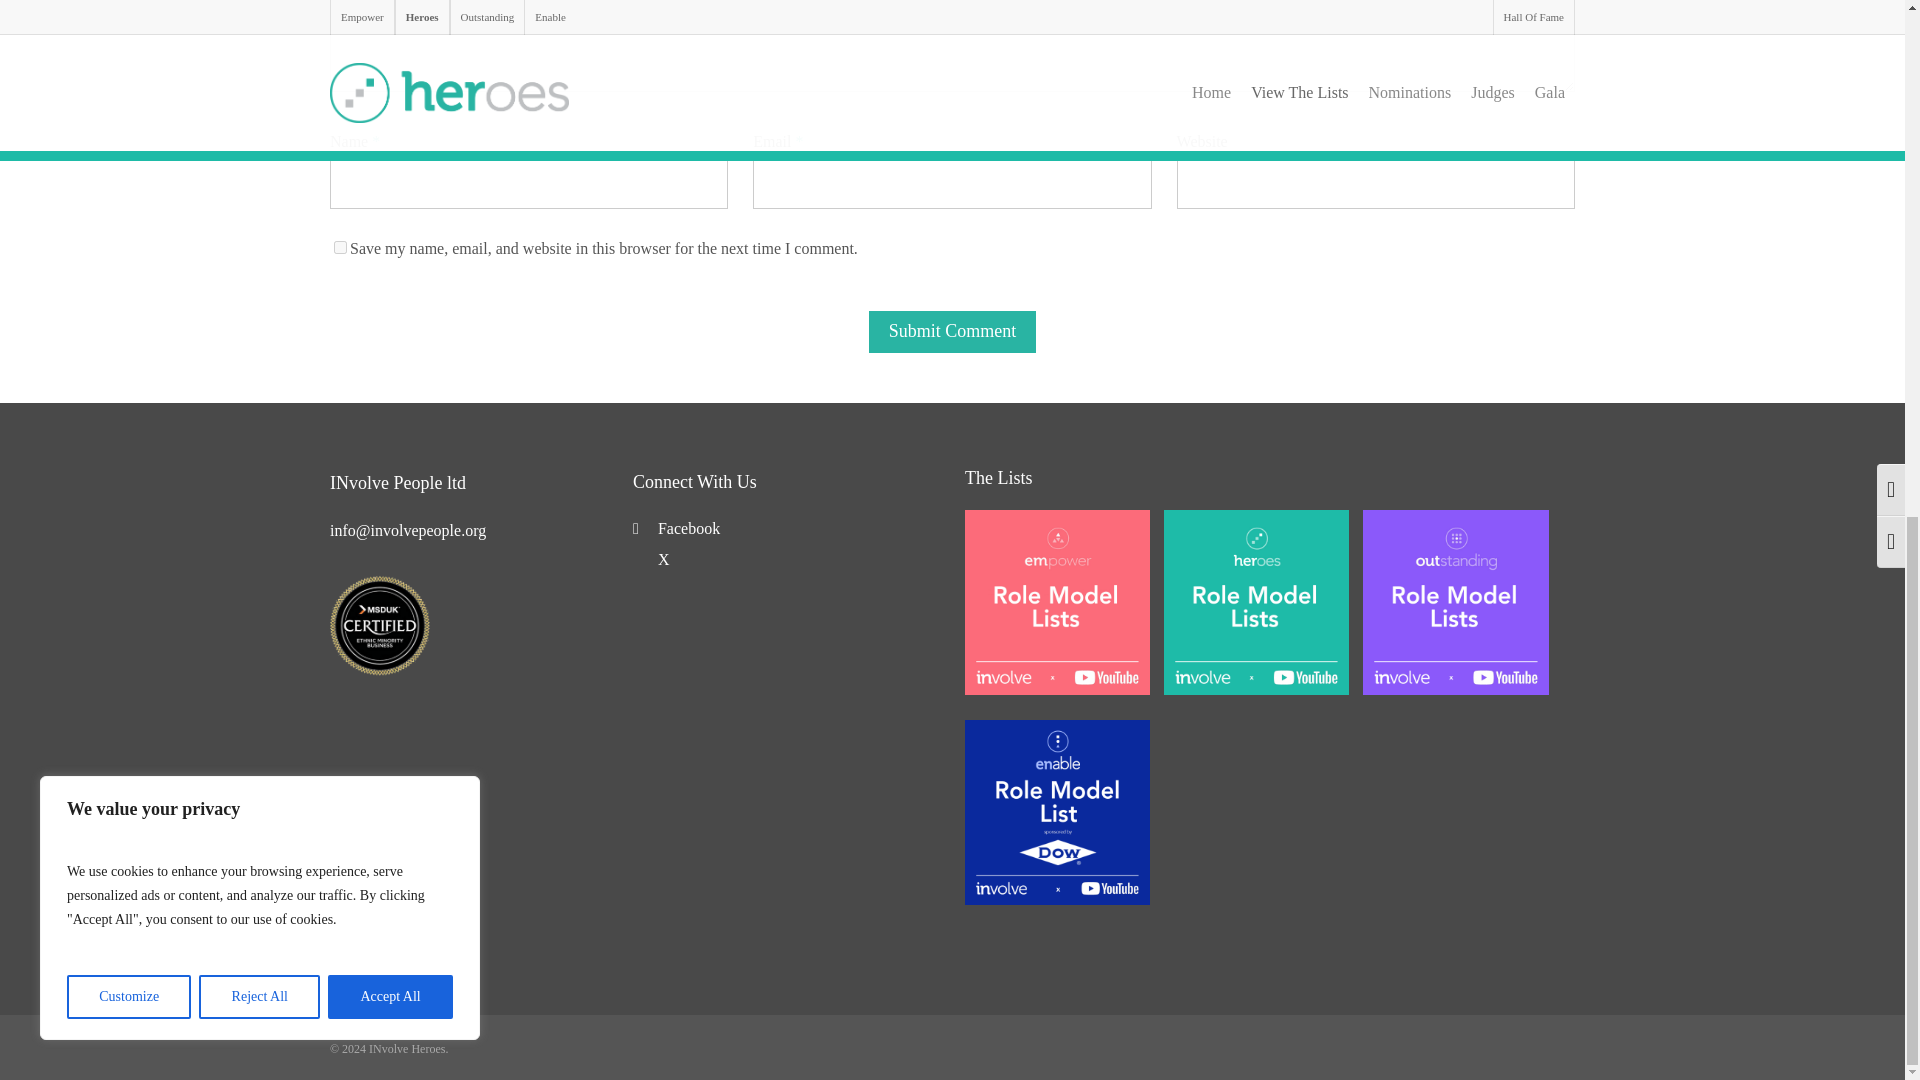  I want to click on X, so click(652, 559).